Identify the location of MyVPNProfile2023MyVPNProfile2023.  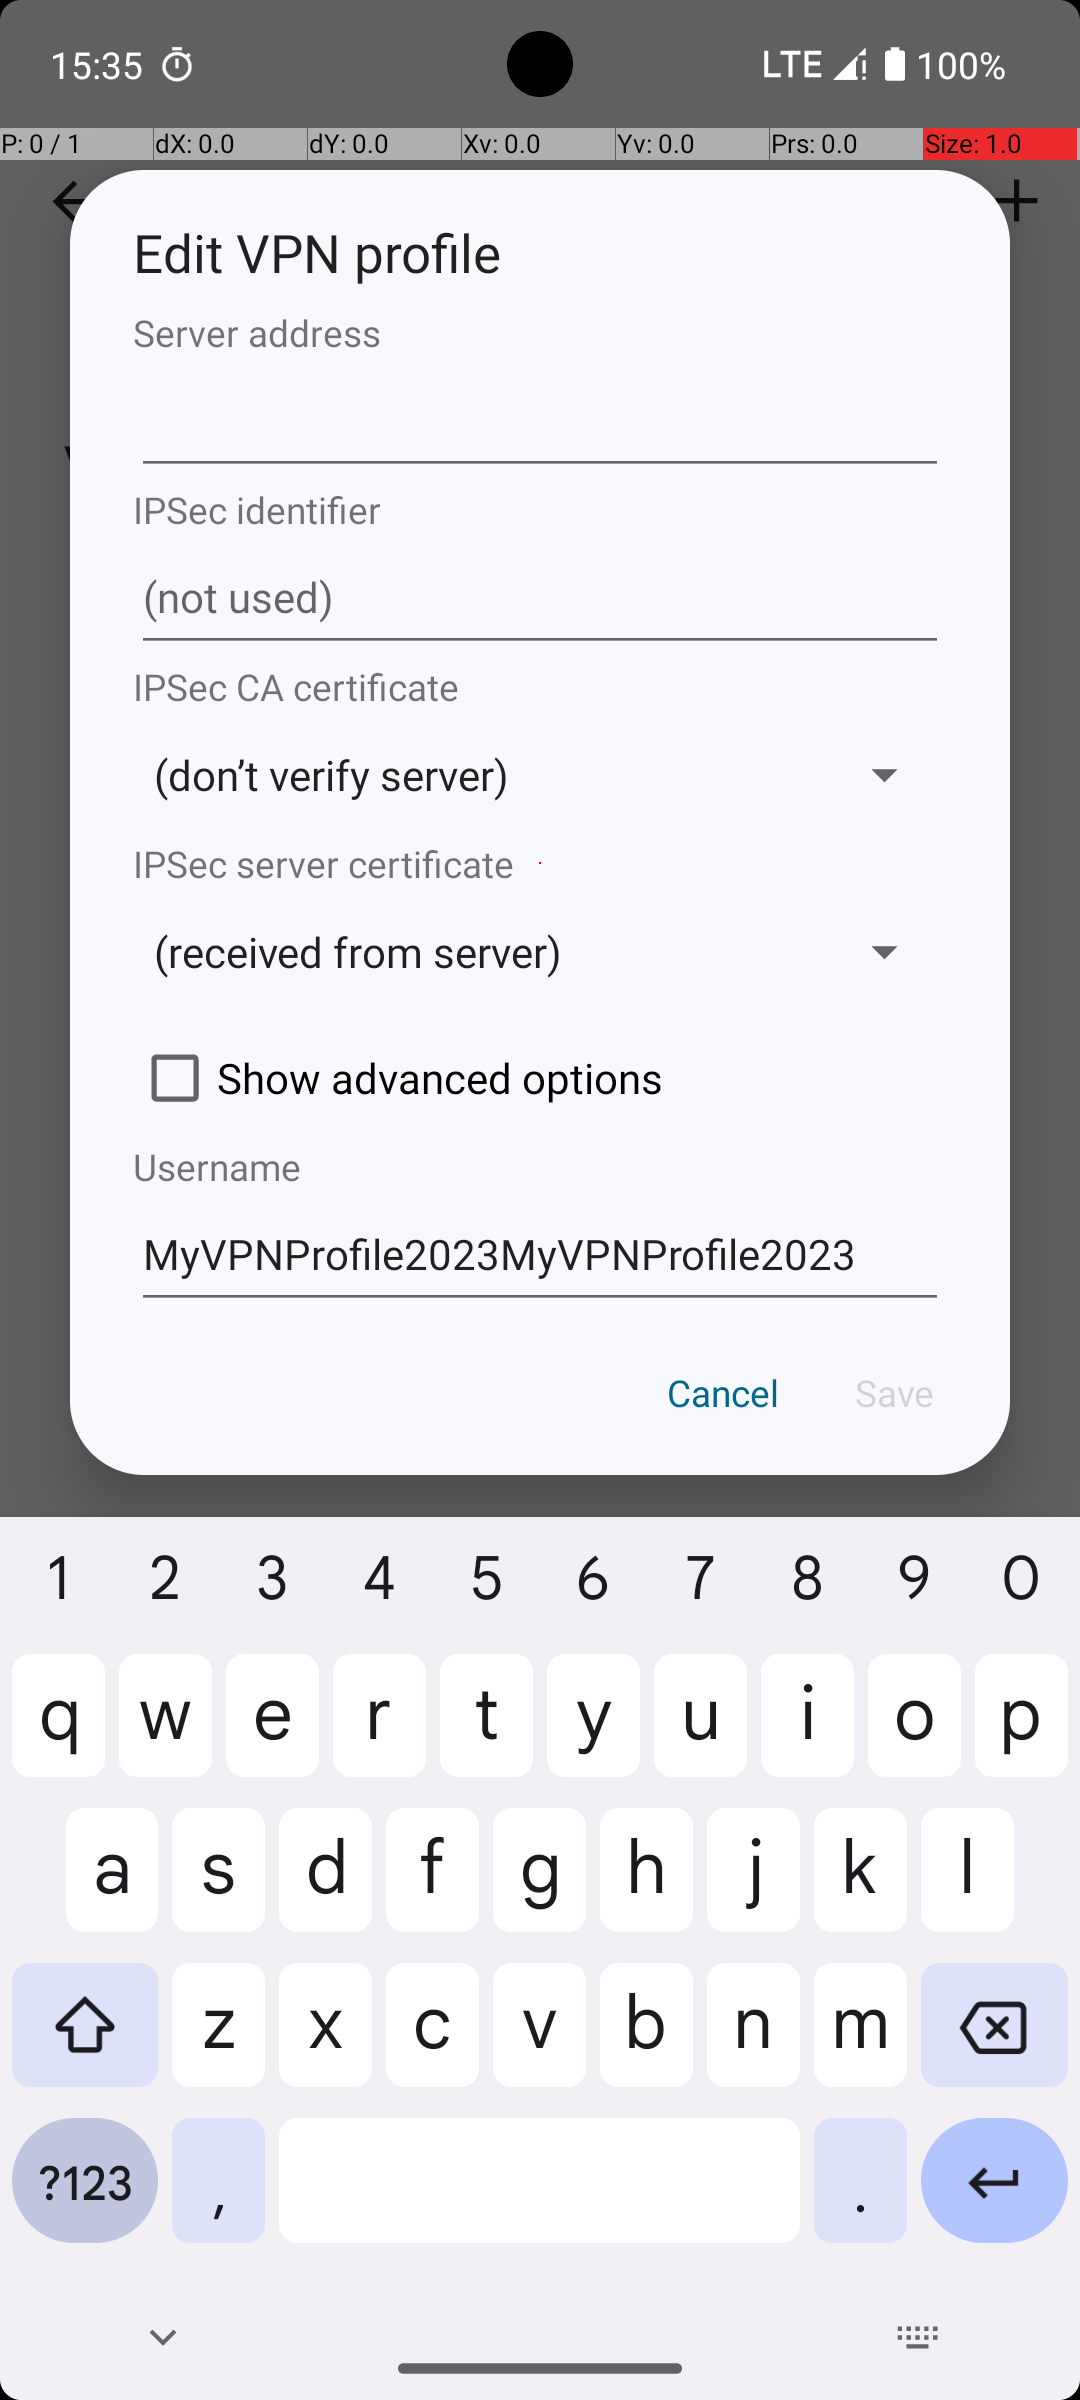
(540, 1252).